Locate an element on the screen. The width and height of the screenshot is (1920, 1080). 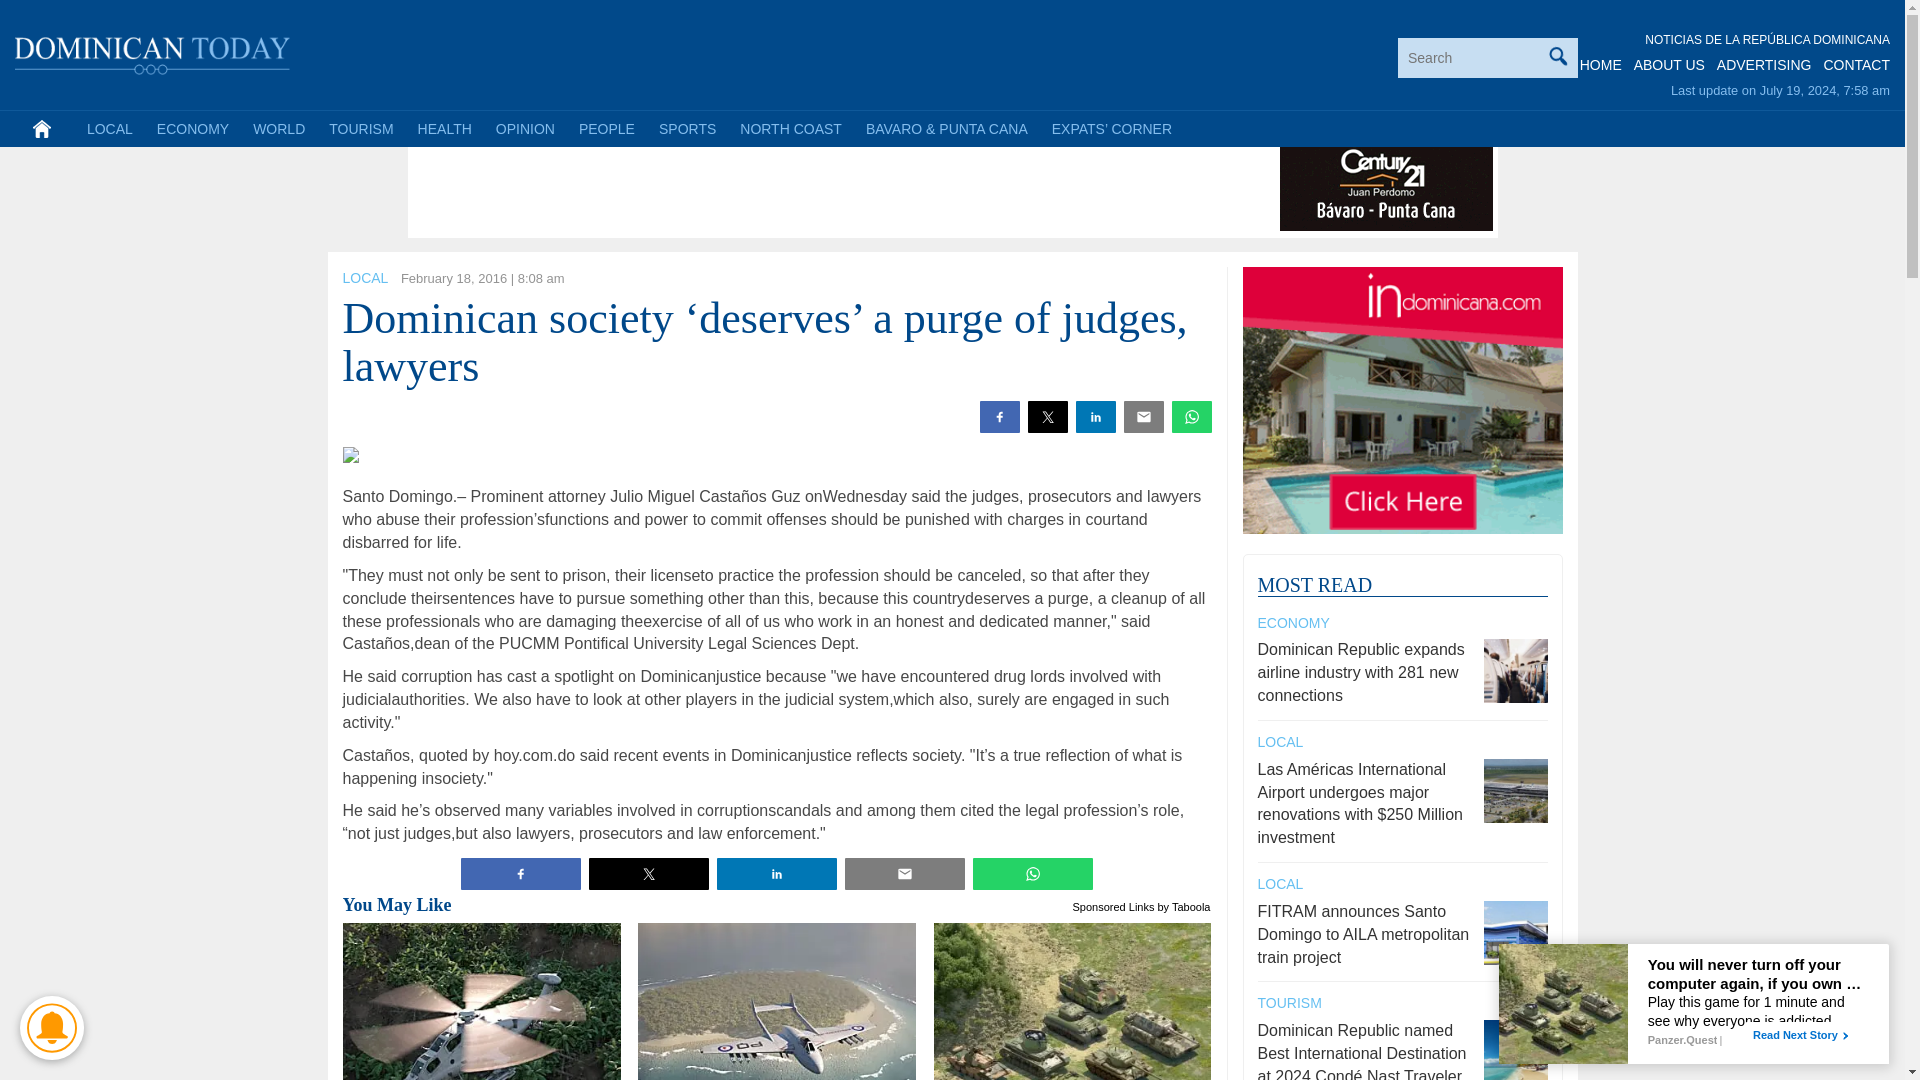
Dominican Today News - Santo Domingo and Dominican Republic is located at coordinates (153, 52).